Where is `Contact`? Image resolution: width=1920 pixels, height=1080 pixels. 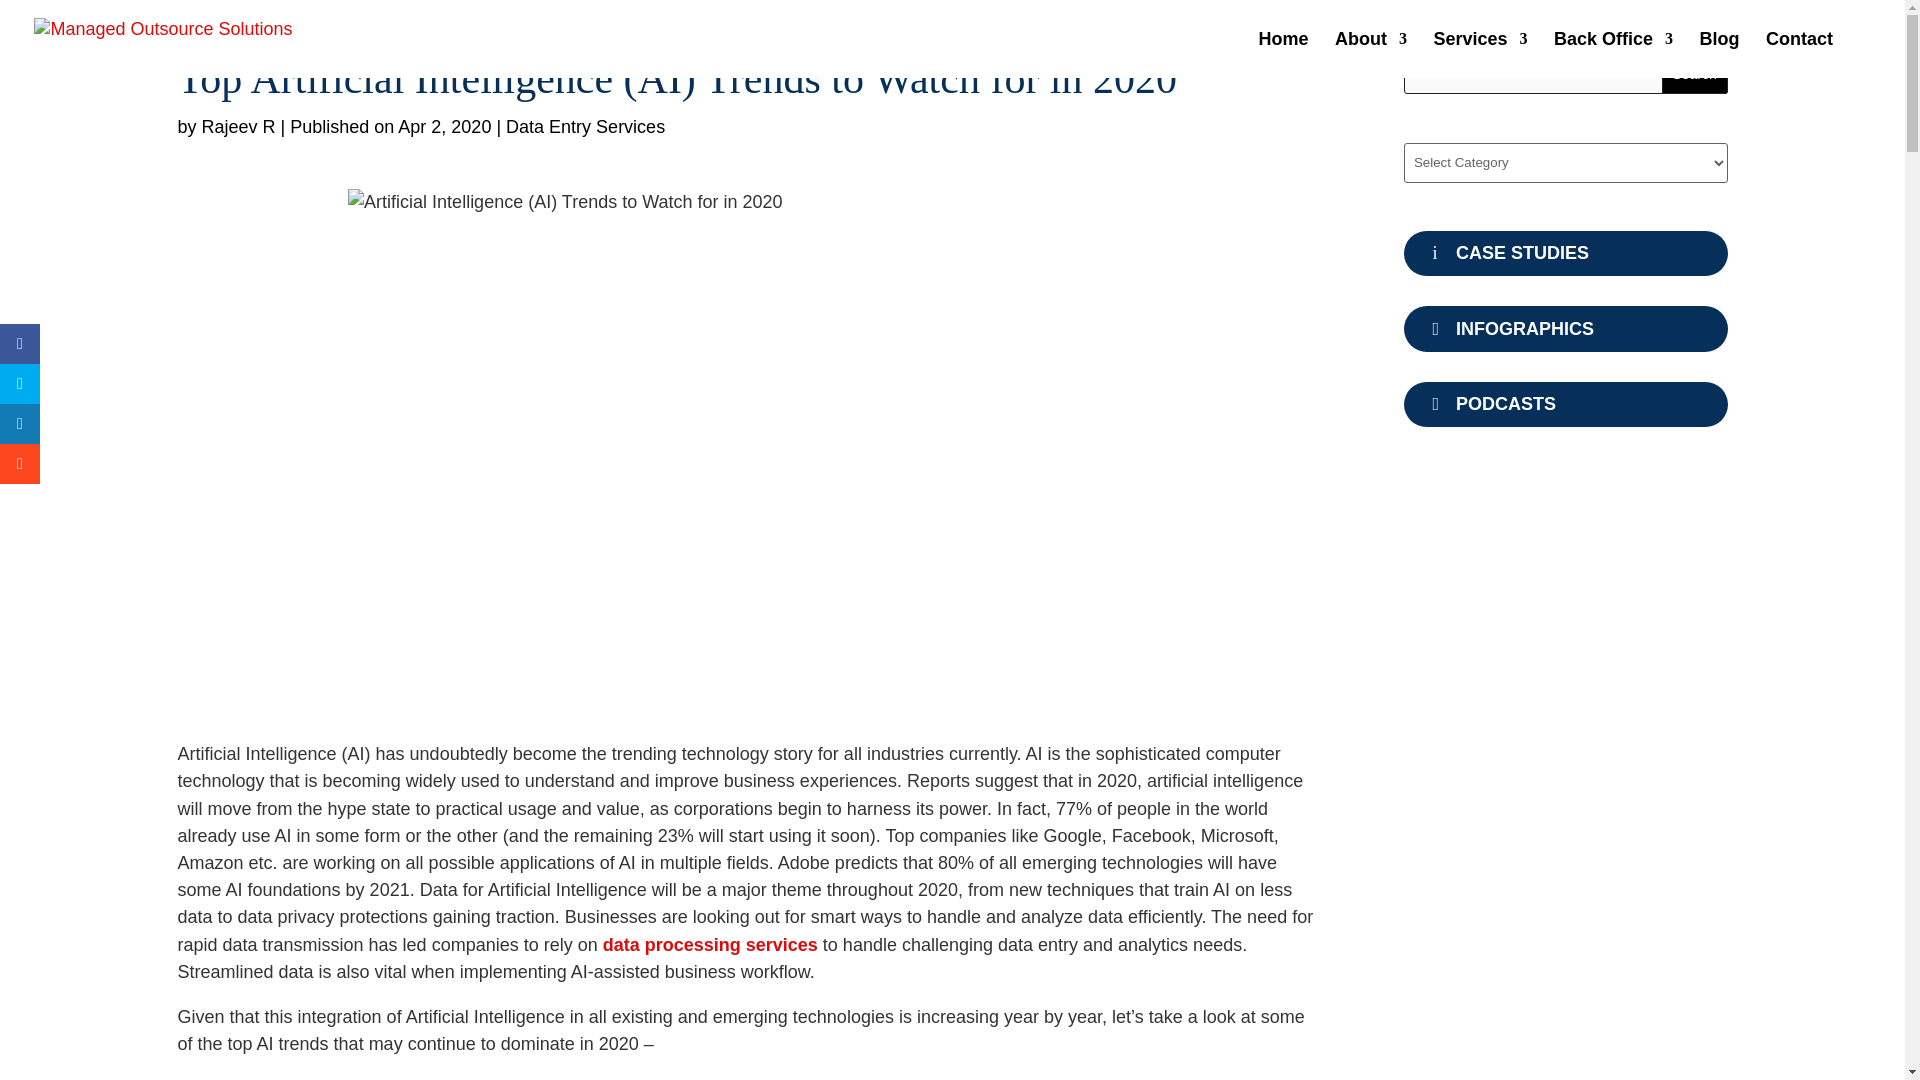 Contact is located at coordinates (1800, 54).